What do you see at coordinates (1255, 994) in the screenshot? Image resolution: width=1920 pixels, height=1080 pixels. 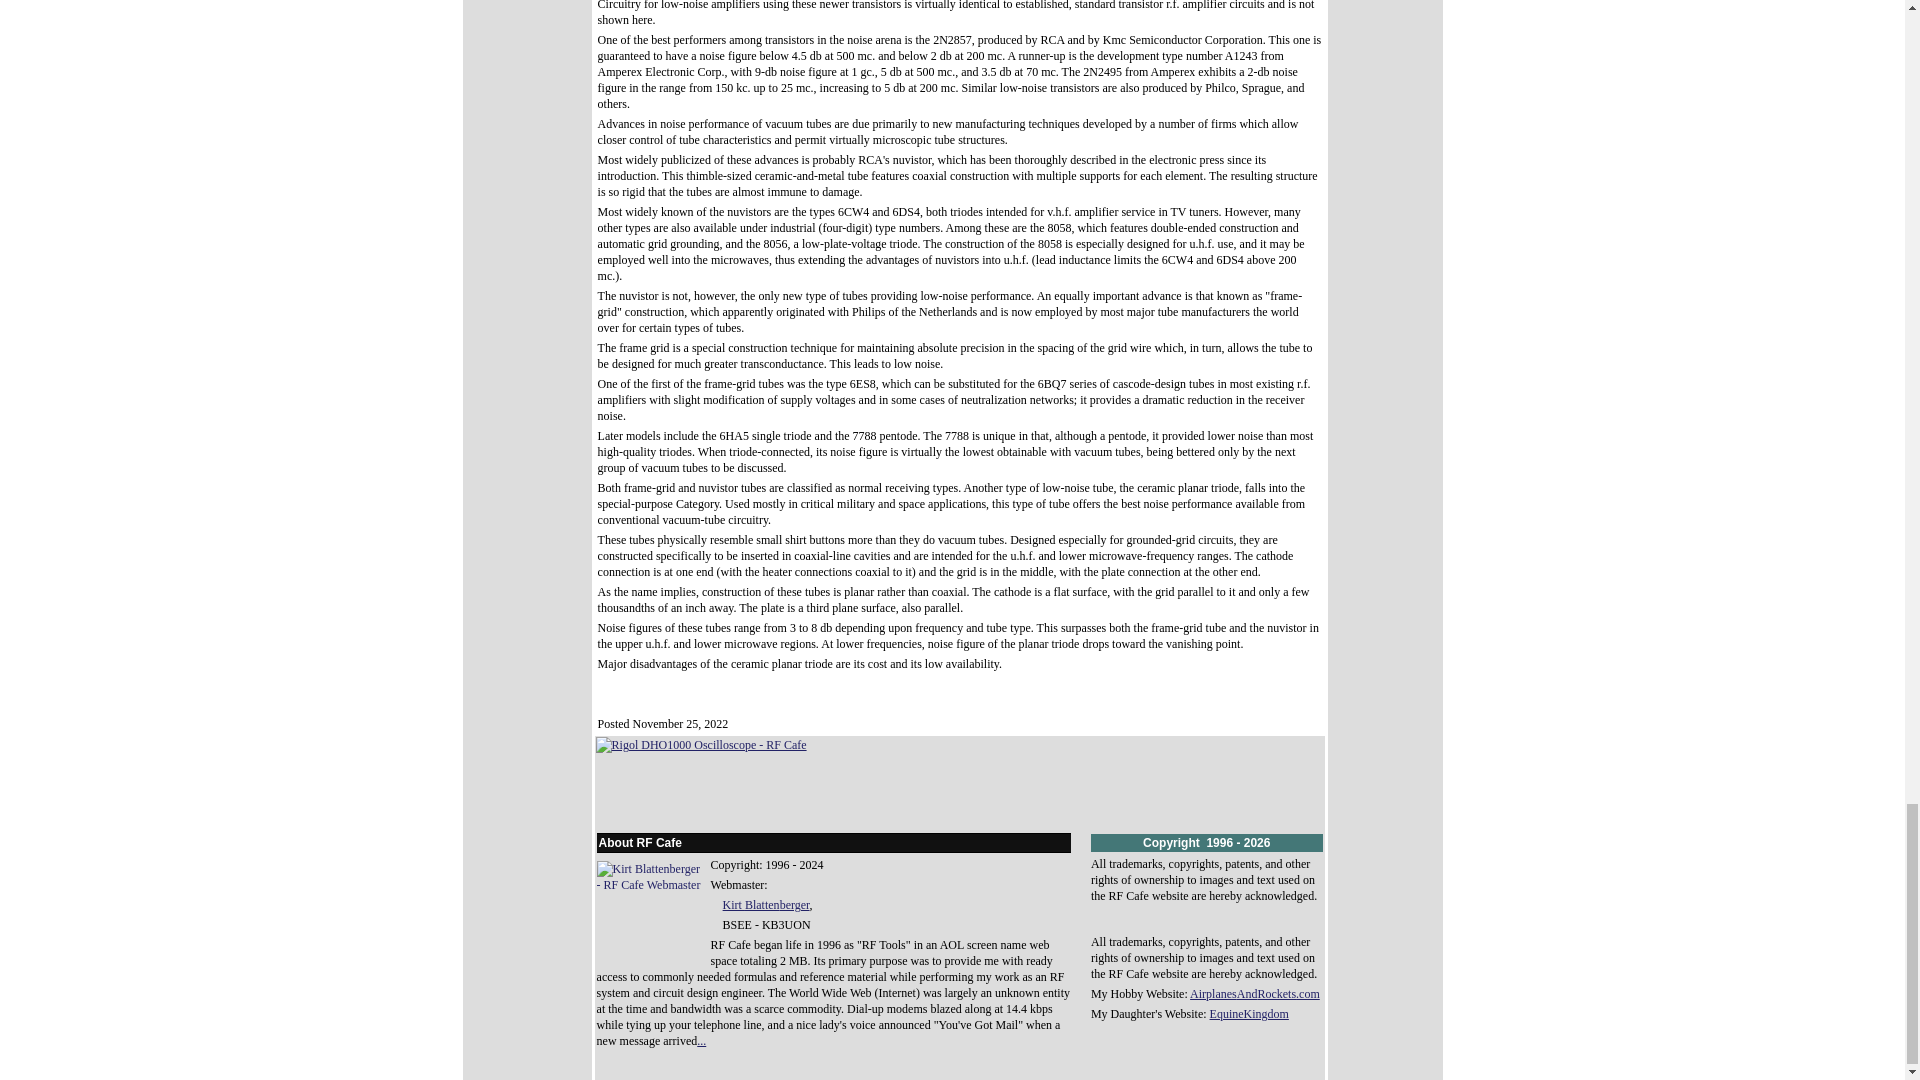 I see `AirplanesAndRockets.com` at bounding box center [1255, 994].